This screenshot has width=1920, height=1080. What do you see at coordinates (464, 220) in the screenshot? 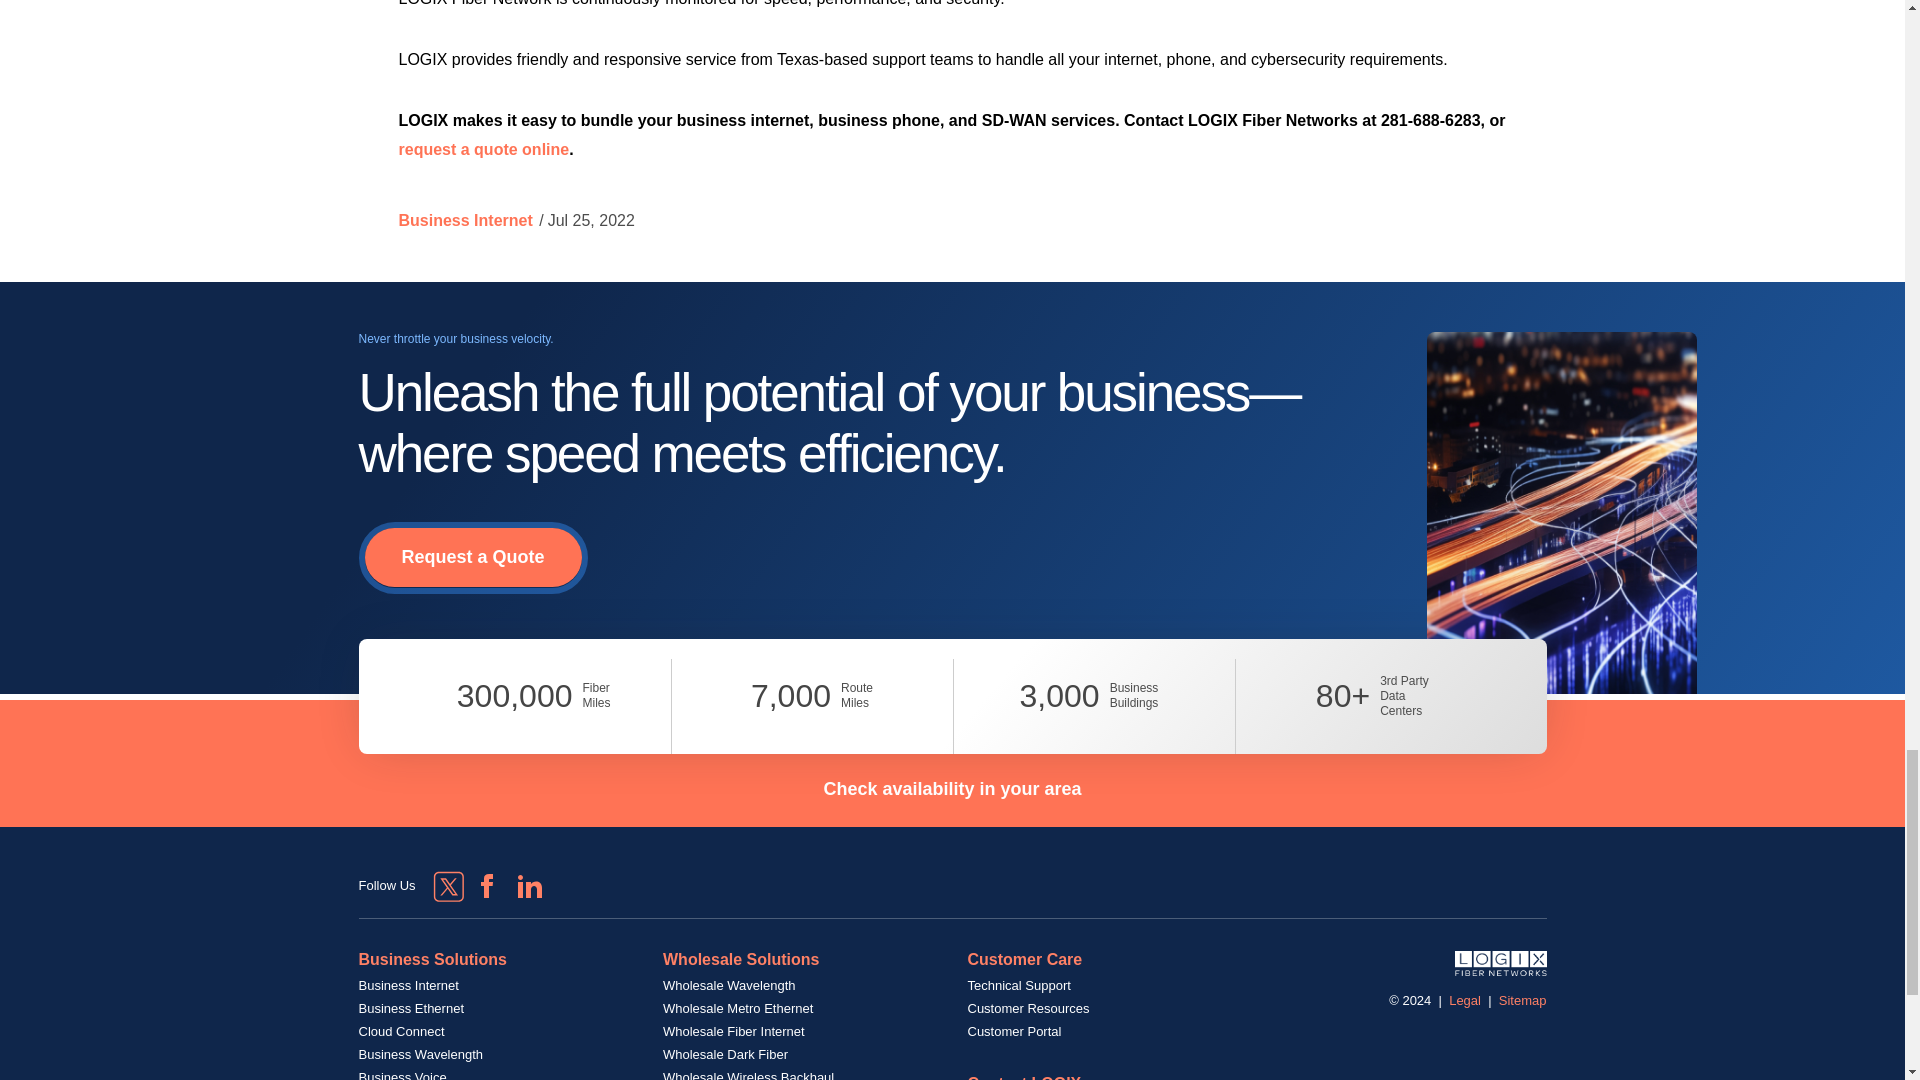
I see `Business Internet` at bounding box center [464, 220].